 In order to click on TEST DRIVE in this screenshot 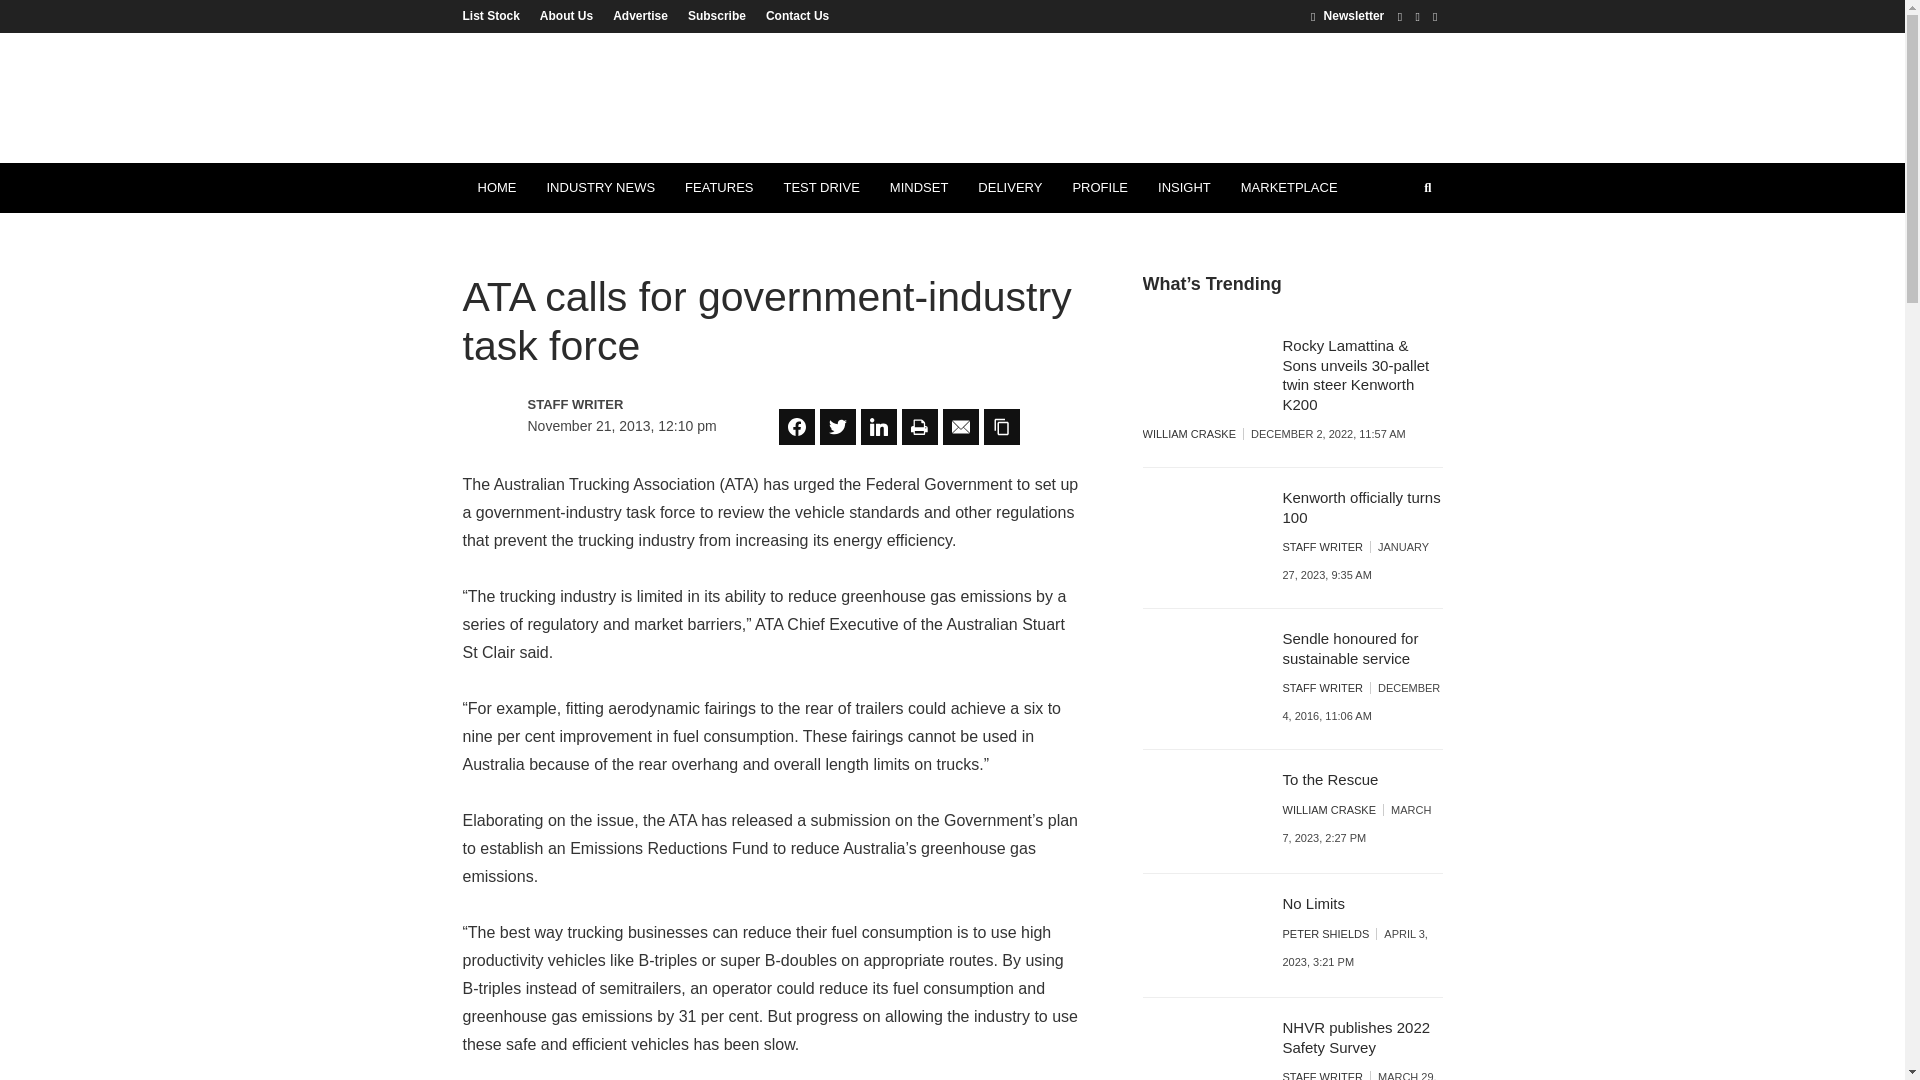, I will do `click(820, 188)`.